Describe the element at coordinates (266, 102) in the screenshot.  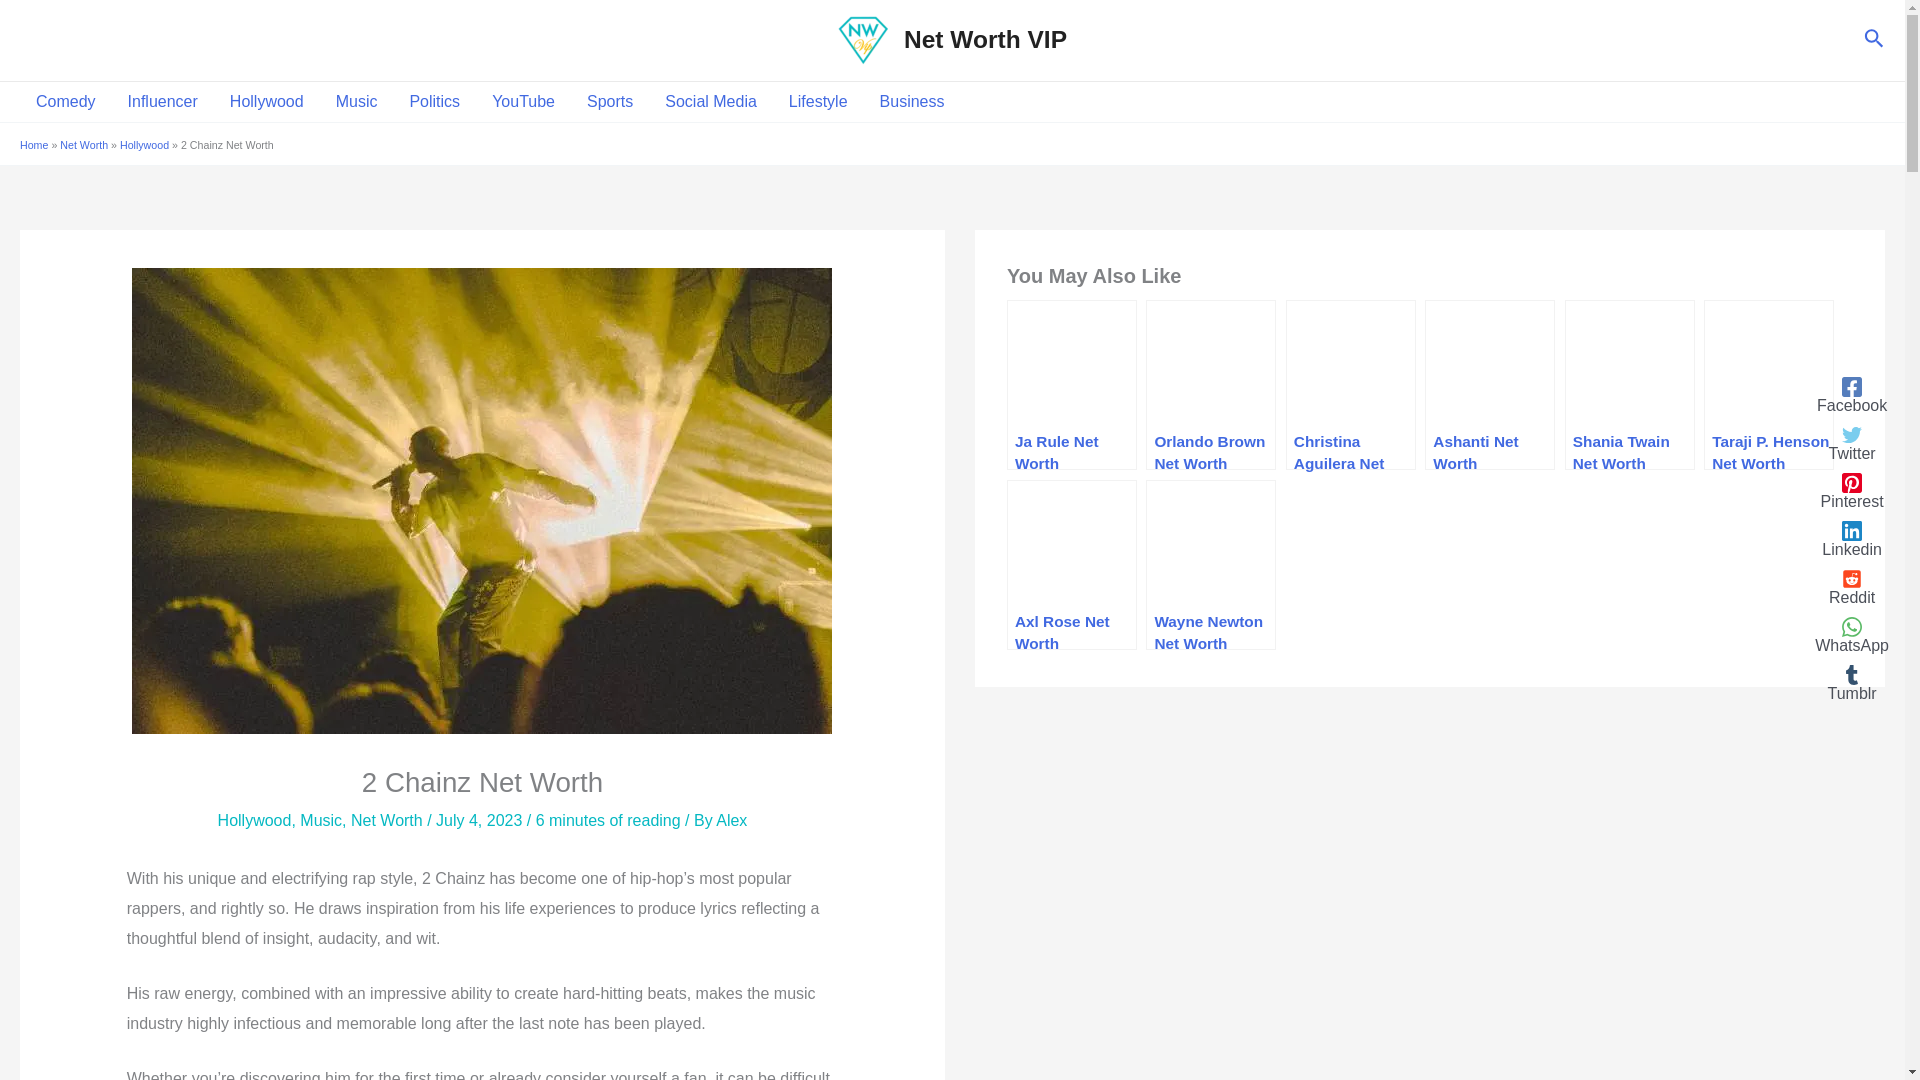
I see `Hollywood` at that location.